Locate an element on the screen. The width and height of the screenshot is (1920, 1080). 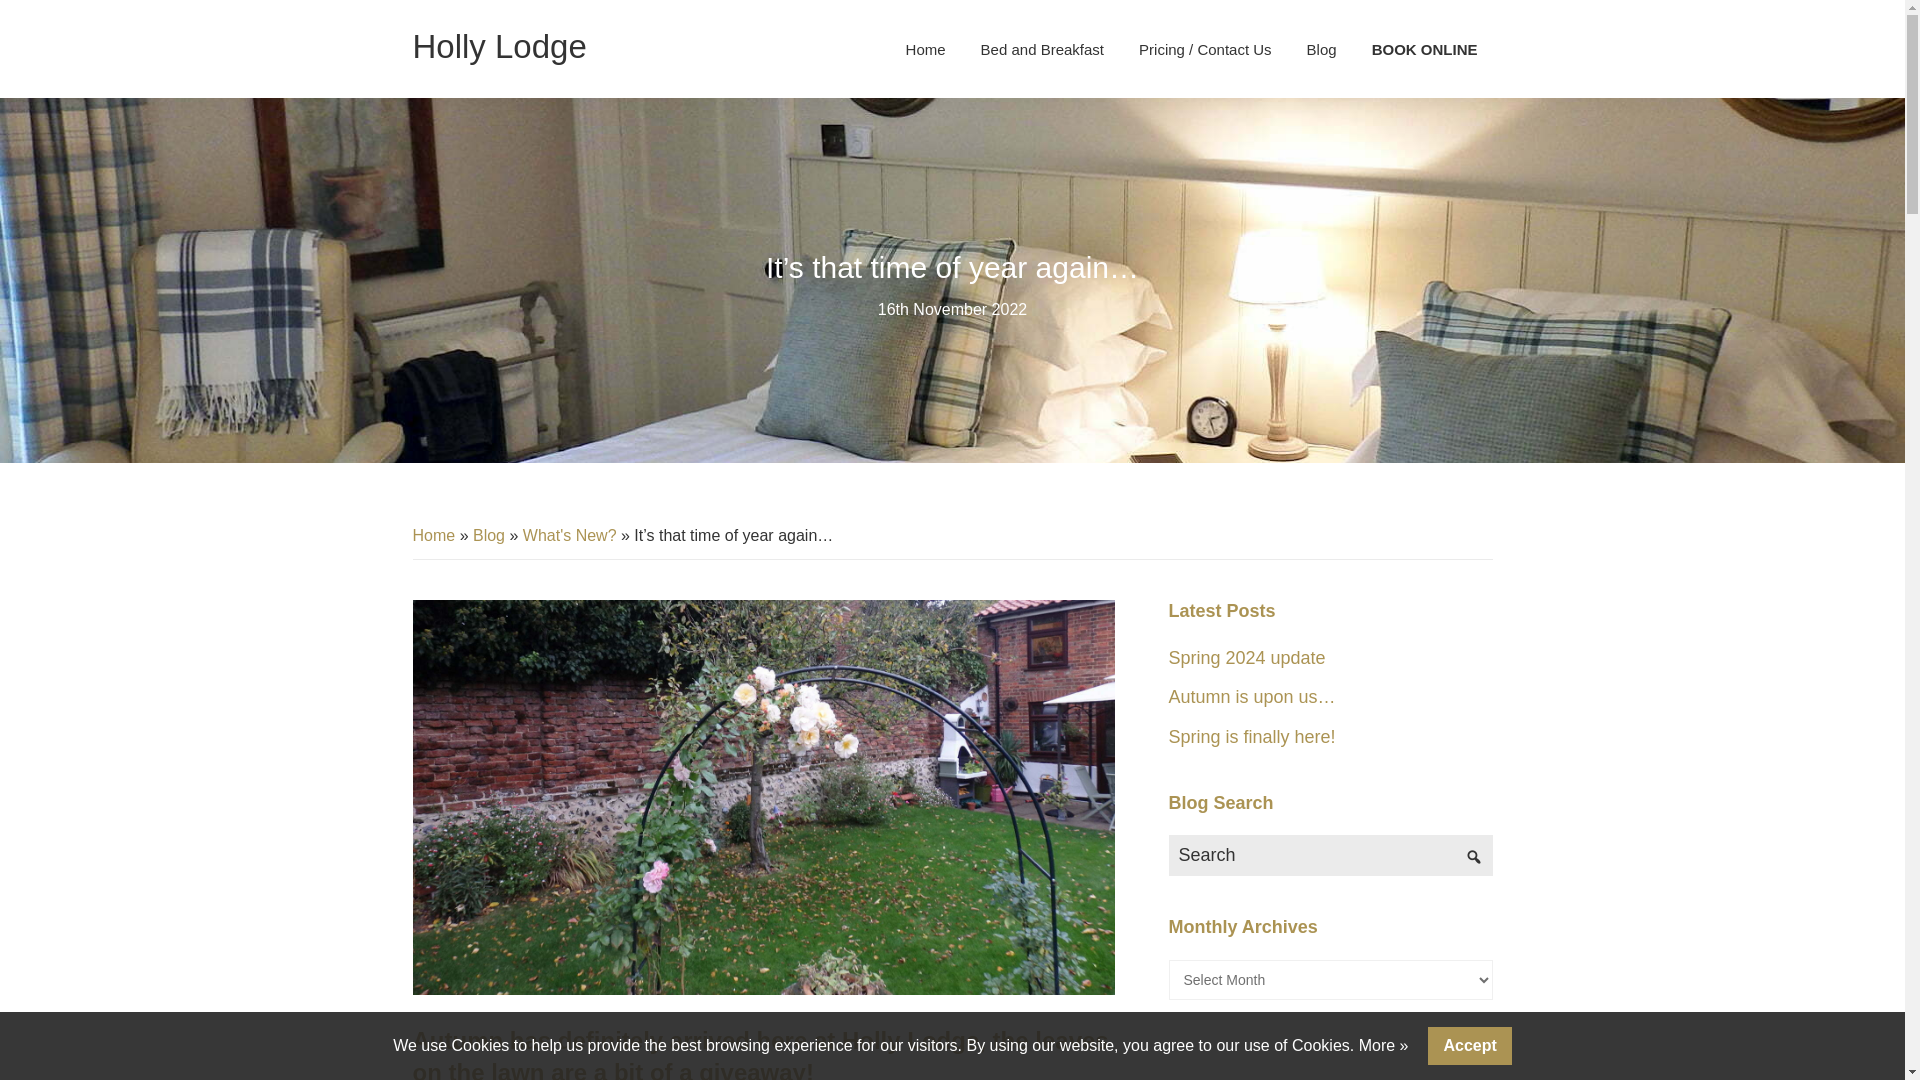
Holly Lodge is located at coordinates (498, 46).